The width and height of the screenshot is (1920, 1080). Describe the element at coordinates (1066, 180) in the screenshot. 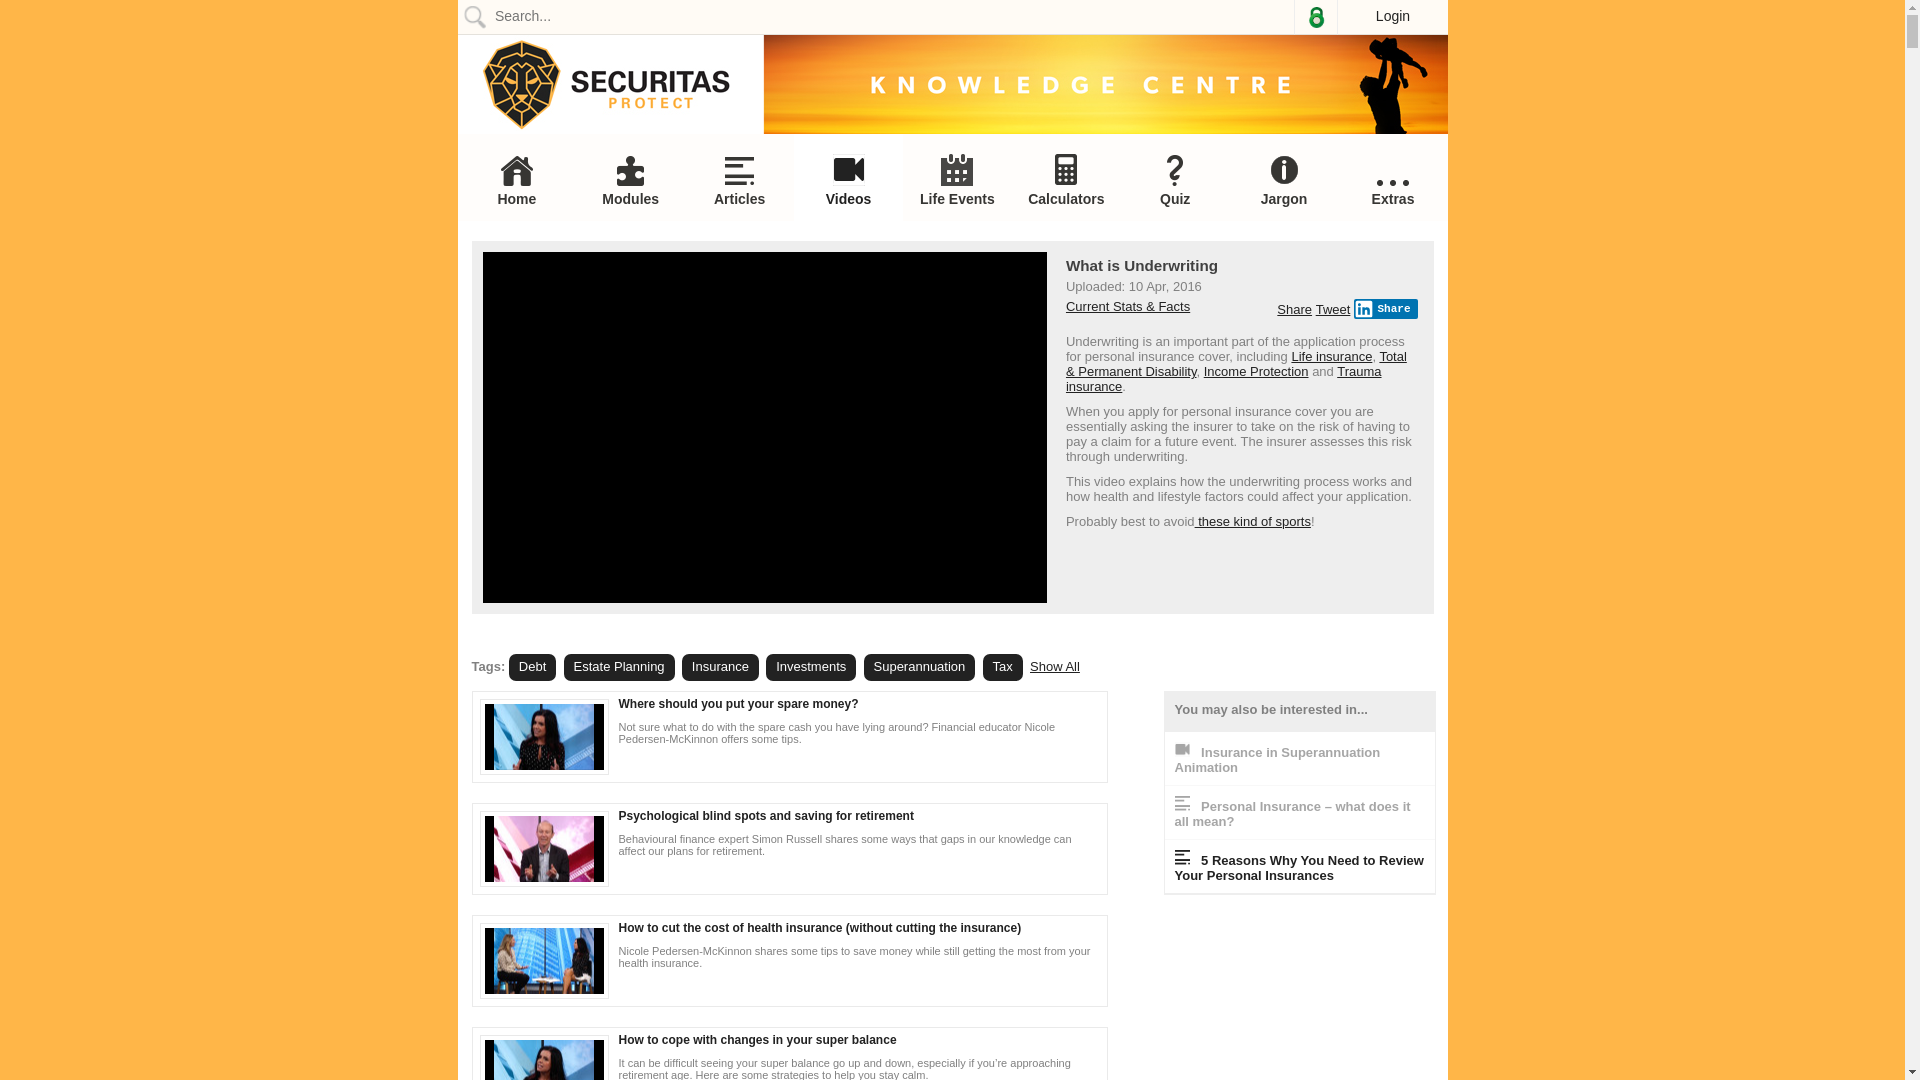

I see `Calculators` at that location.